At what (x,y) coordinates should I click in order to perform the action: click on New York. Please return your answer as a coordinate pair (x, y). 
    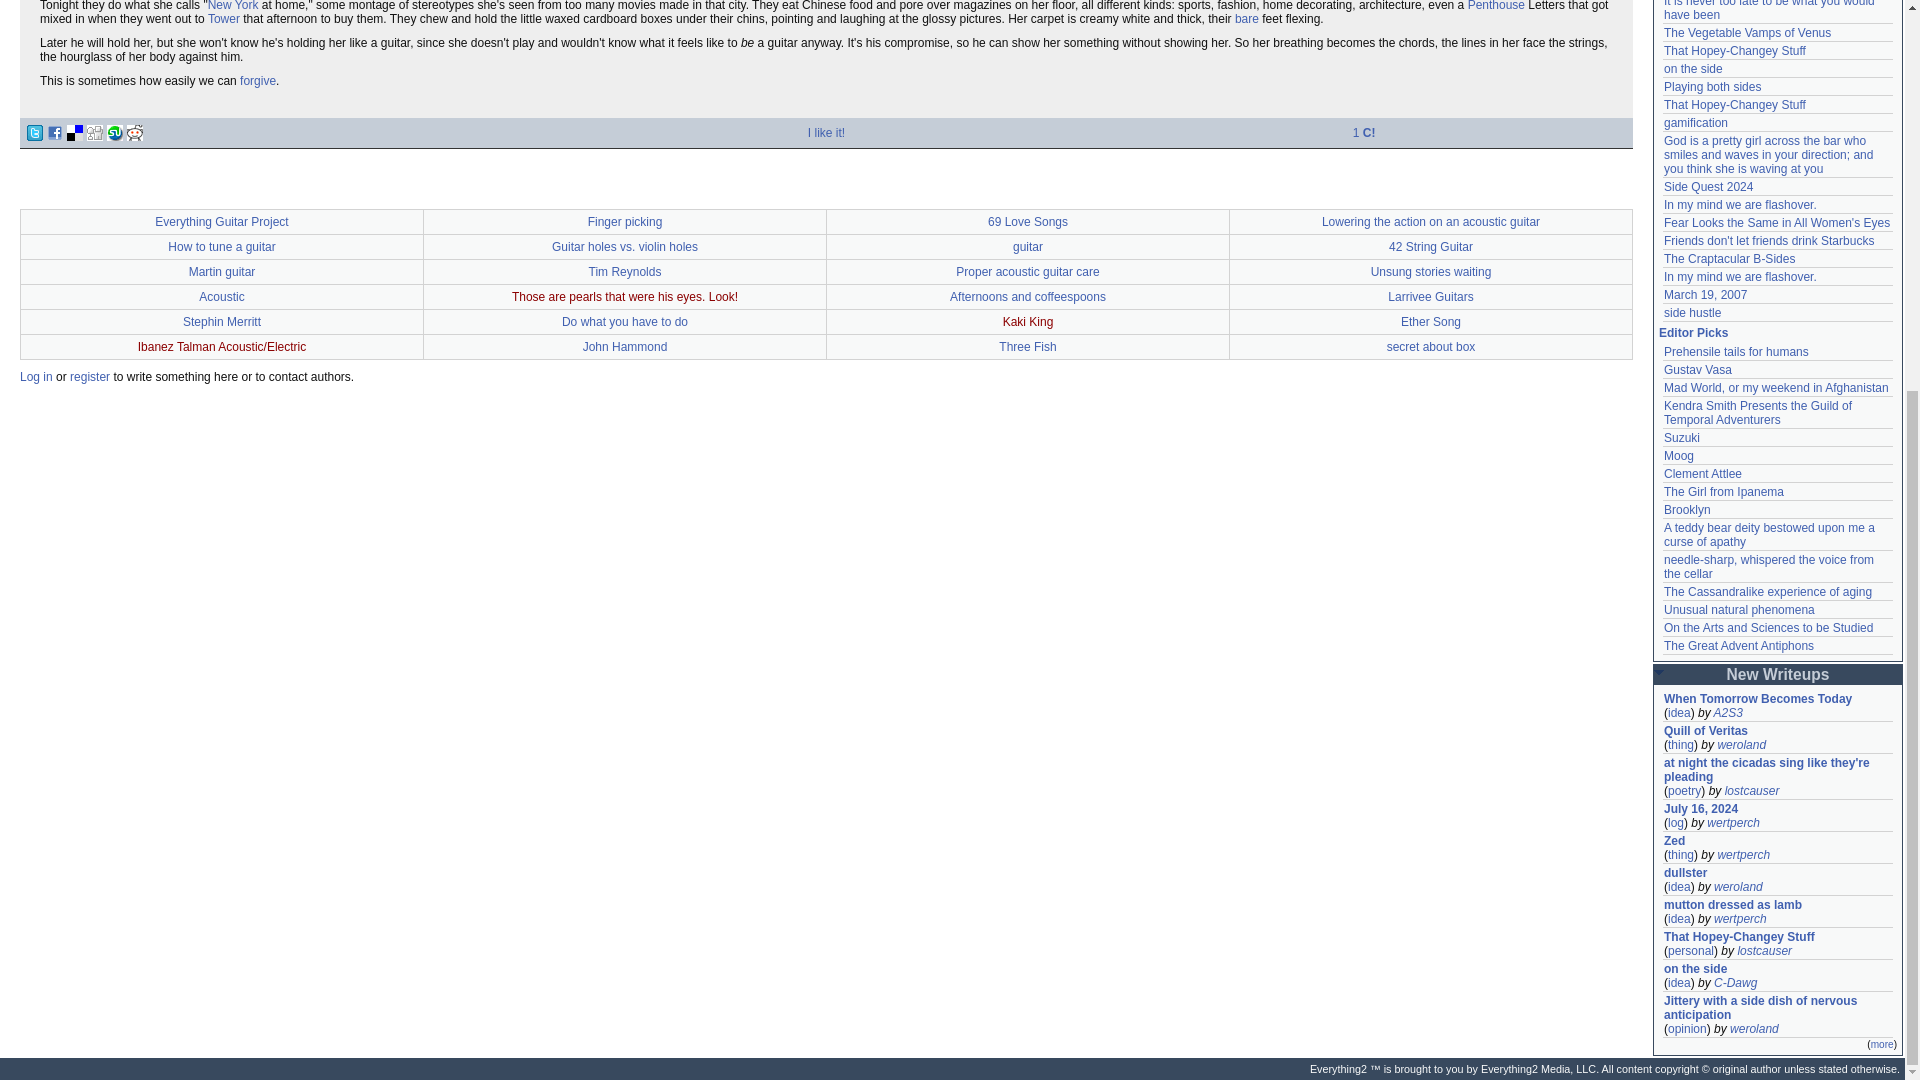
    Looking at the image, I should click on (233, 6).